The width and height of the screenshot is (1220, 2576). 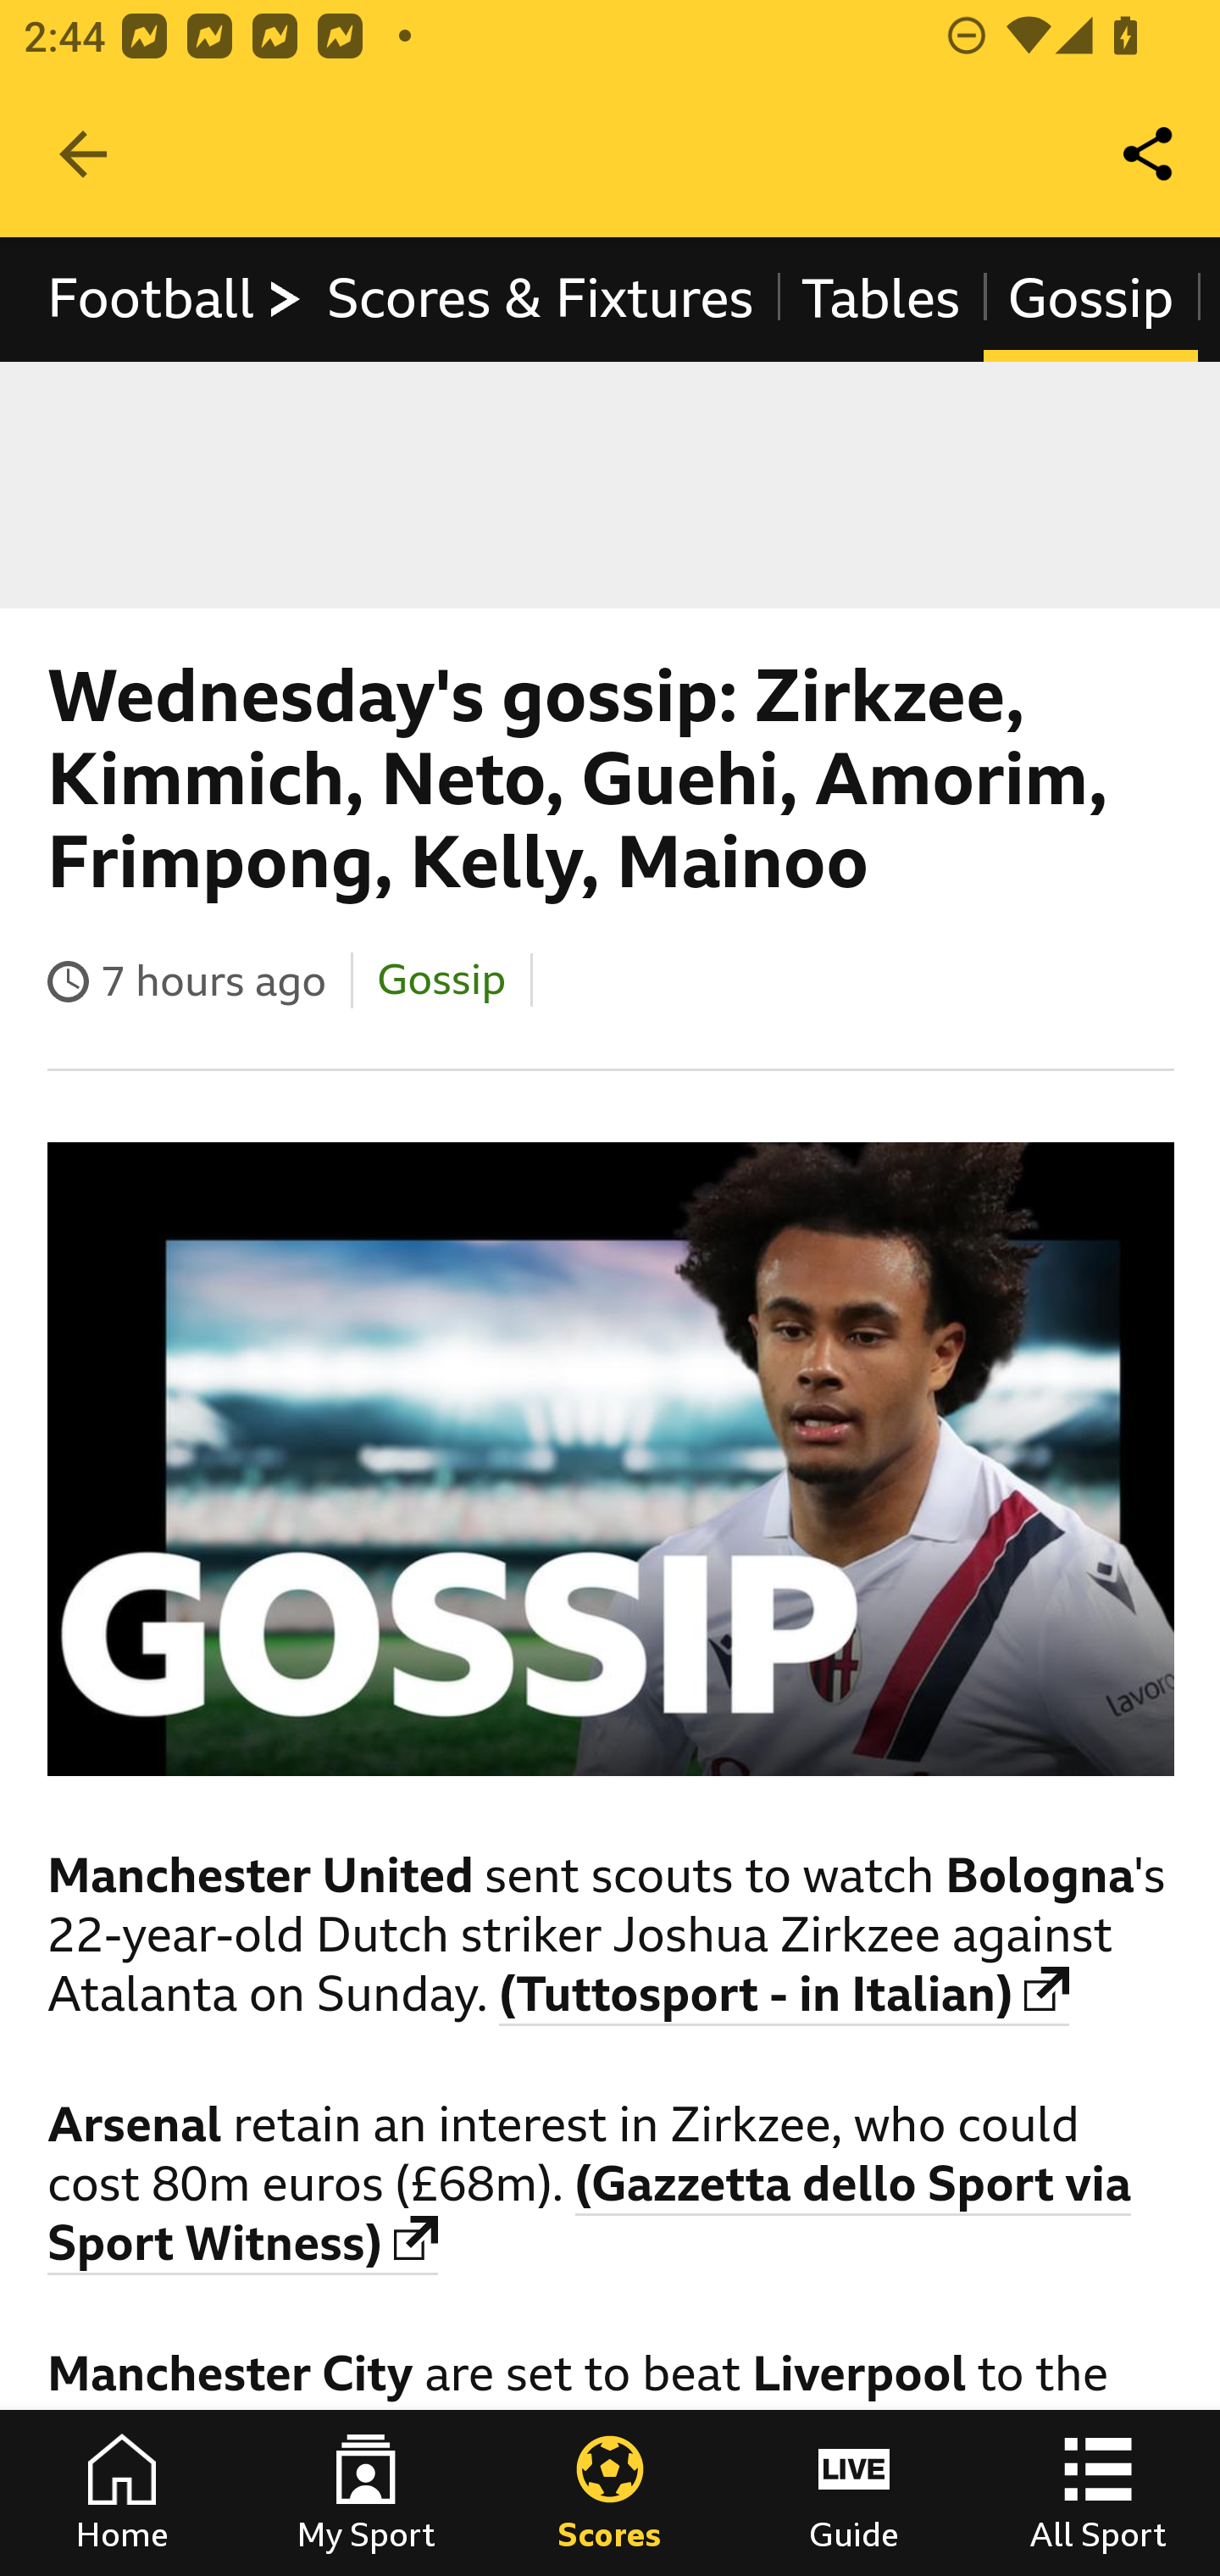 What do you see at coordinates (1098, 2493) in the screenshot?
I see `All Sport` at bounding box center [1098, 2493].